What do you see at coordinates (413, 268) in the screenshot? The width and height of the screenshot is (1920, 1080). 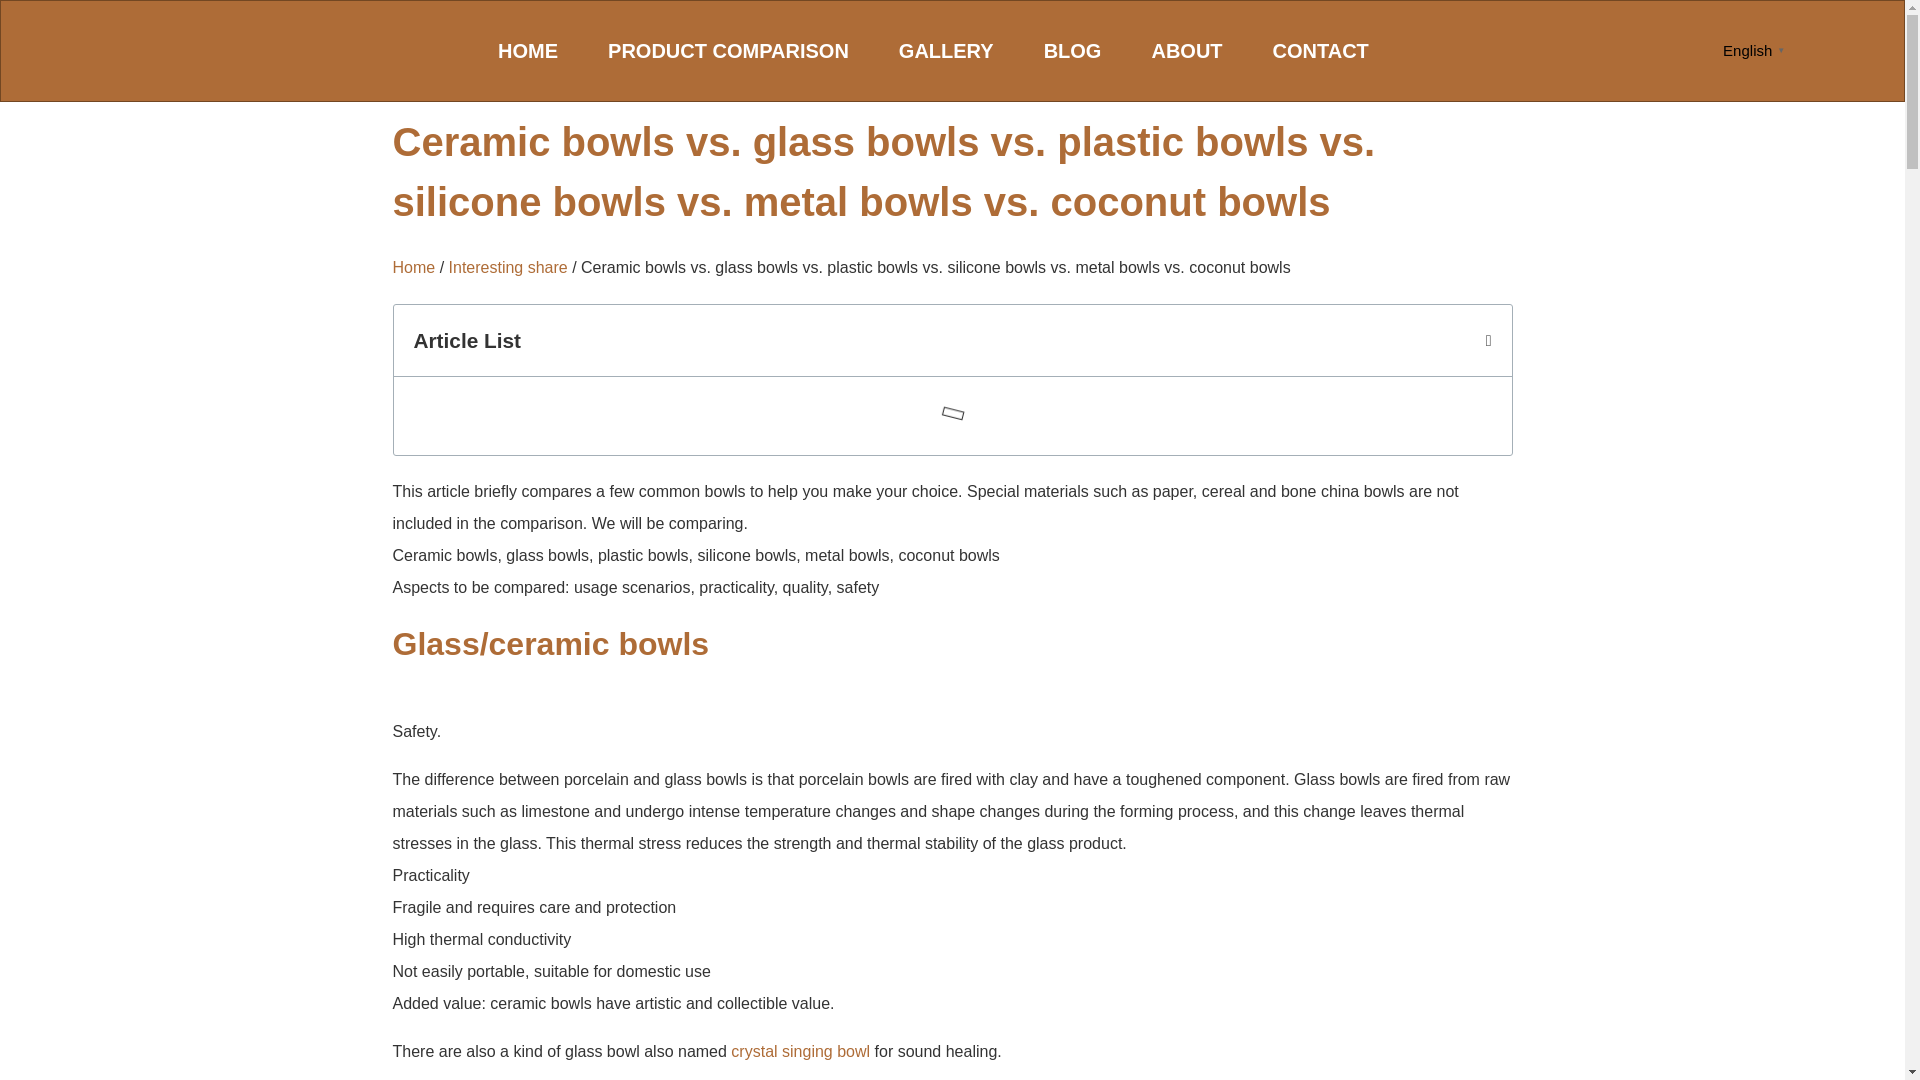 I see `Home` at bounding box center [413, 268].